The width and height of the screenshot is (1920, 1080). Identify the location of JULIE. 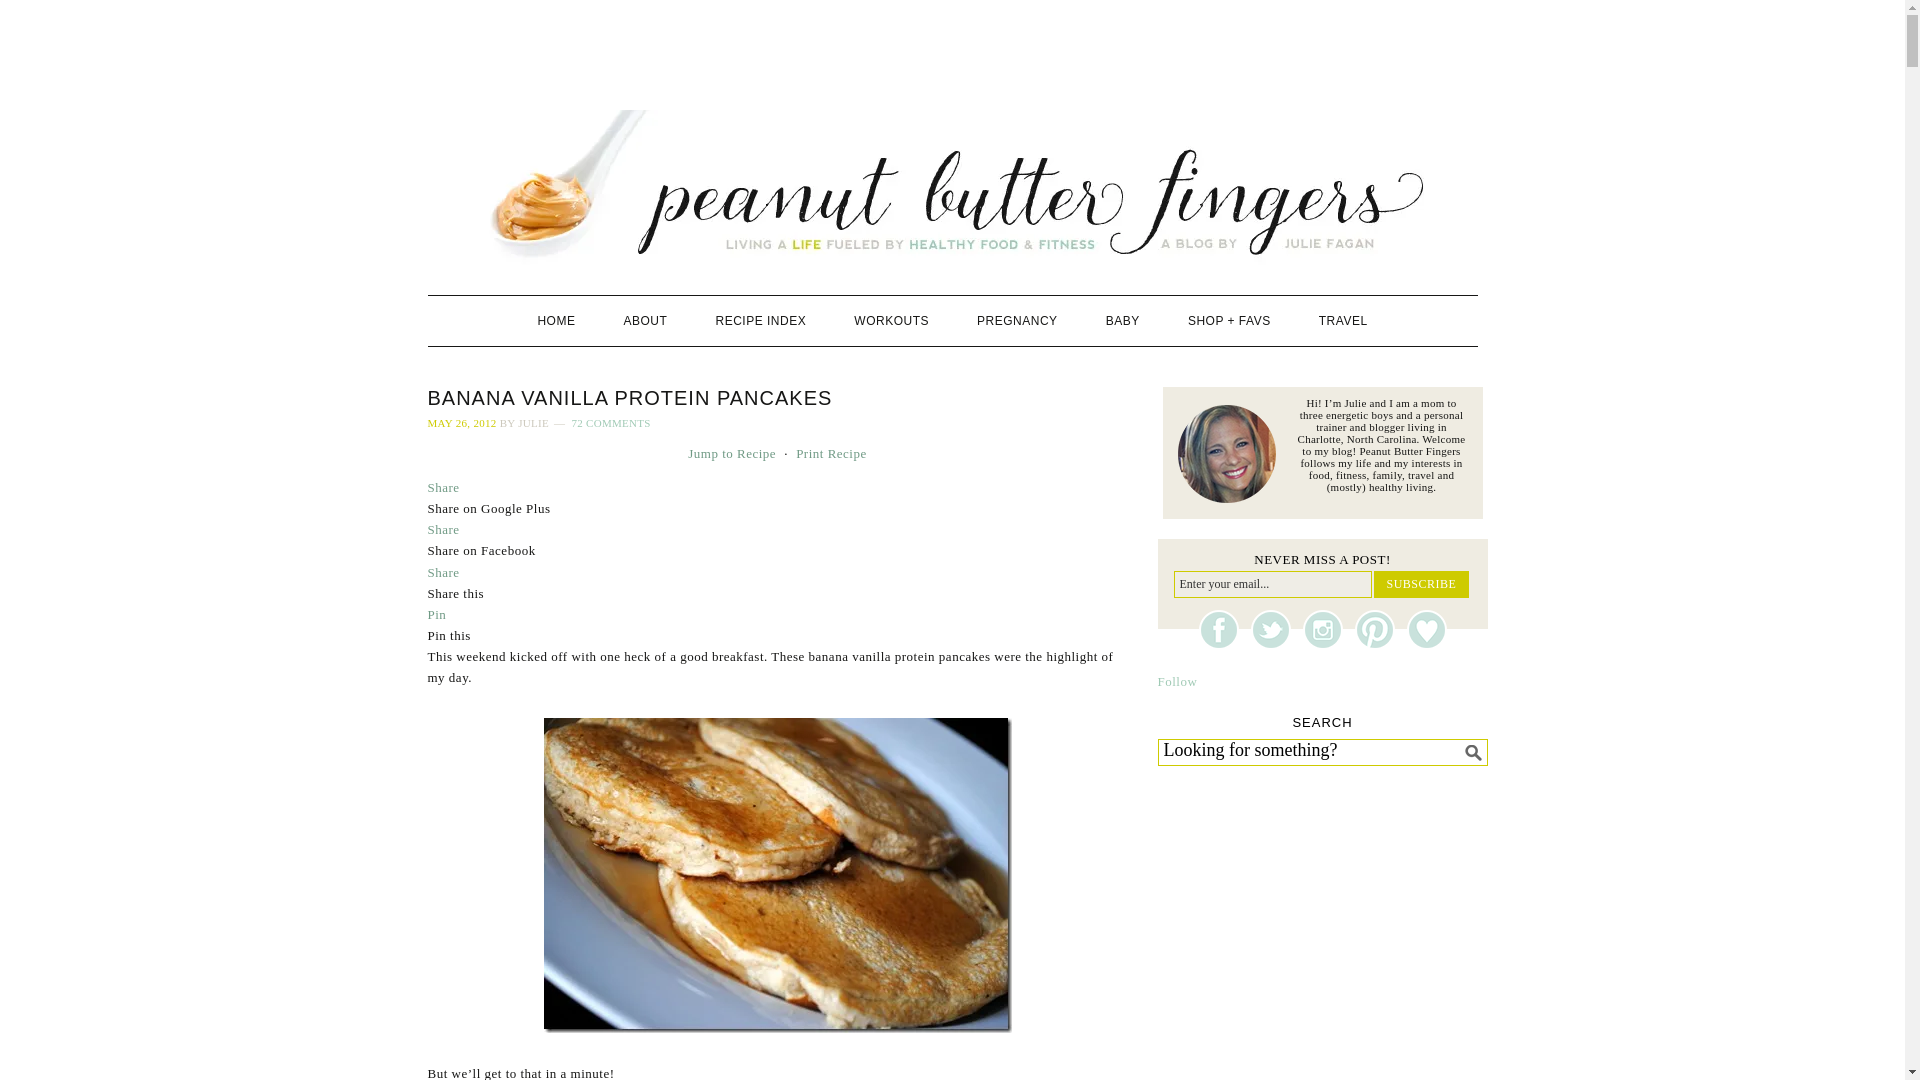
(534, 422).